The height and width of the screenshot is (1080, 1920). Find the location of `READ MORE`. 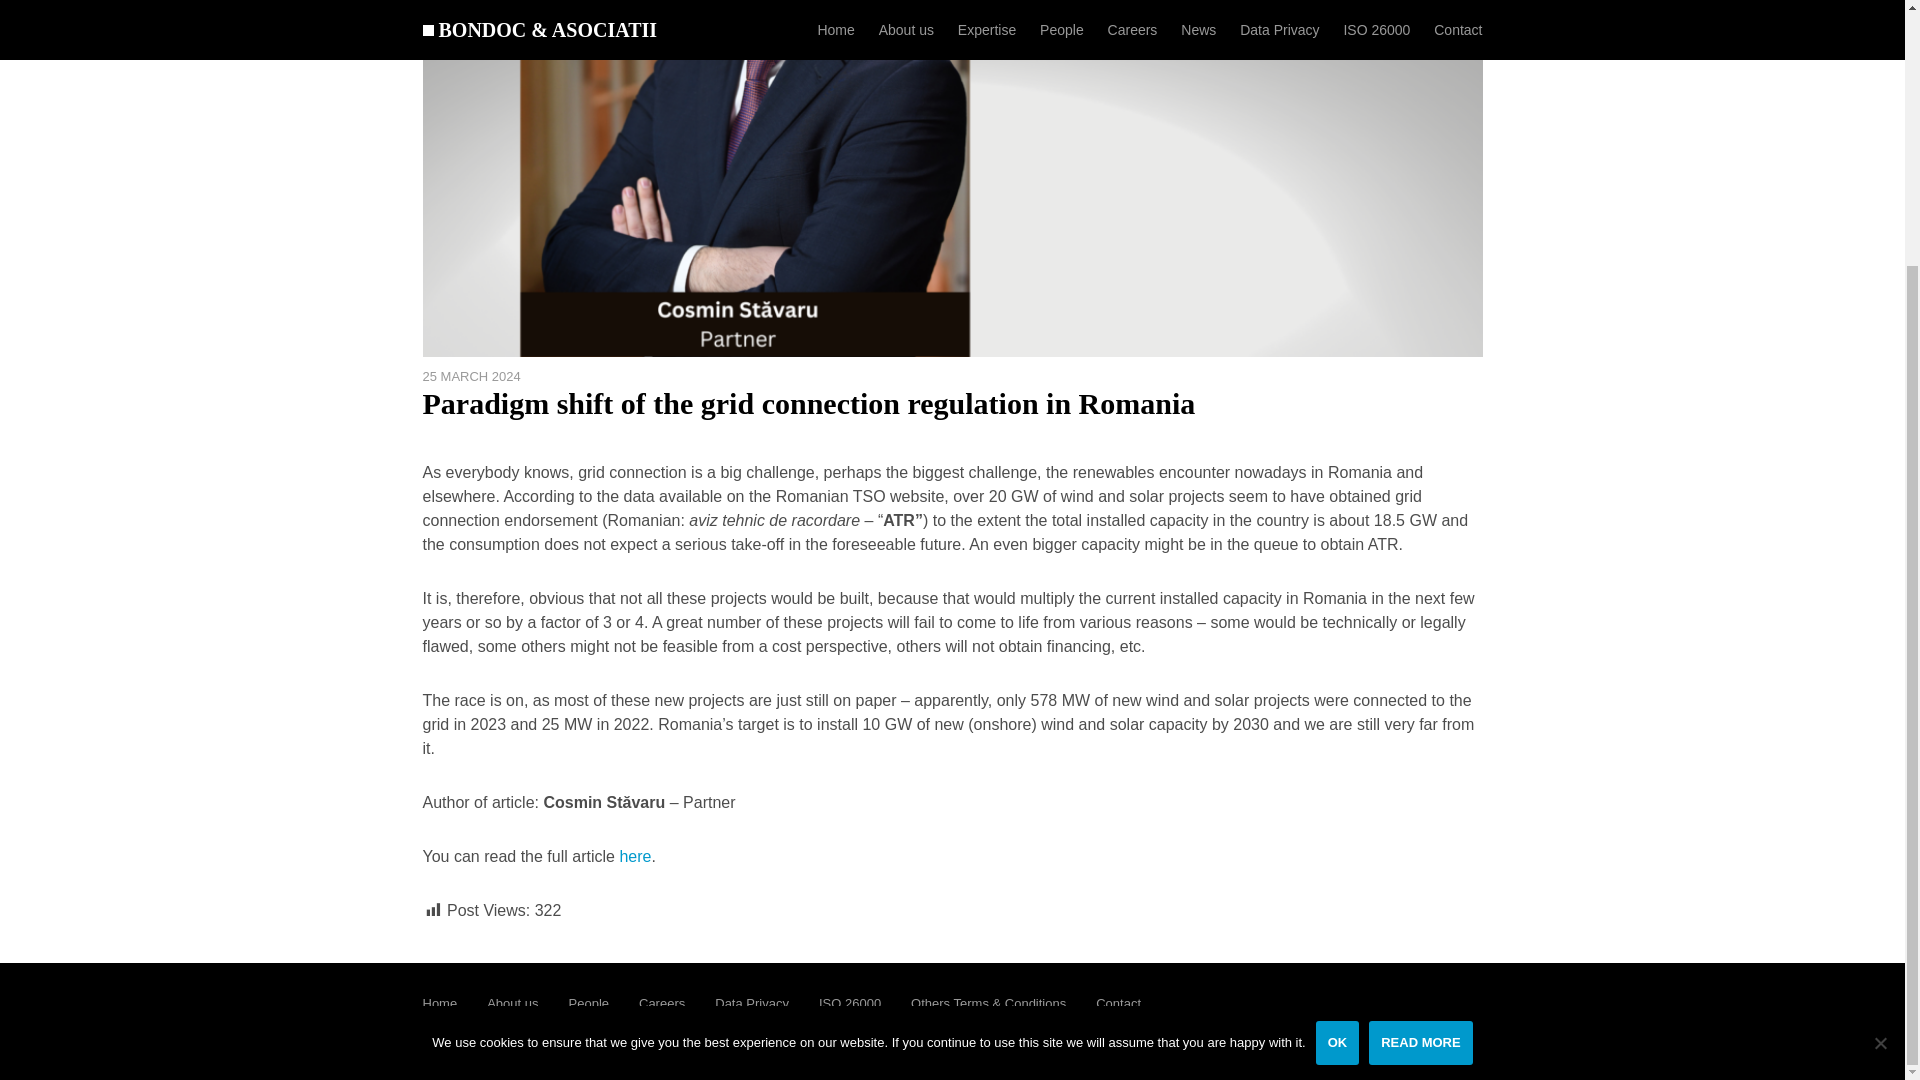

READ MORE is located at coordinates (1420, 703).